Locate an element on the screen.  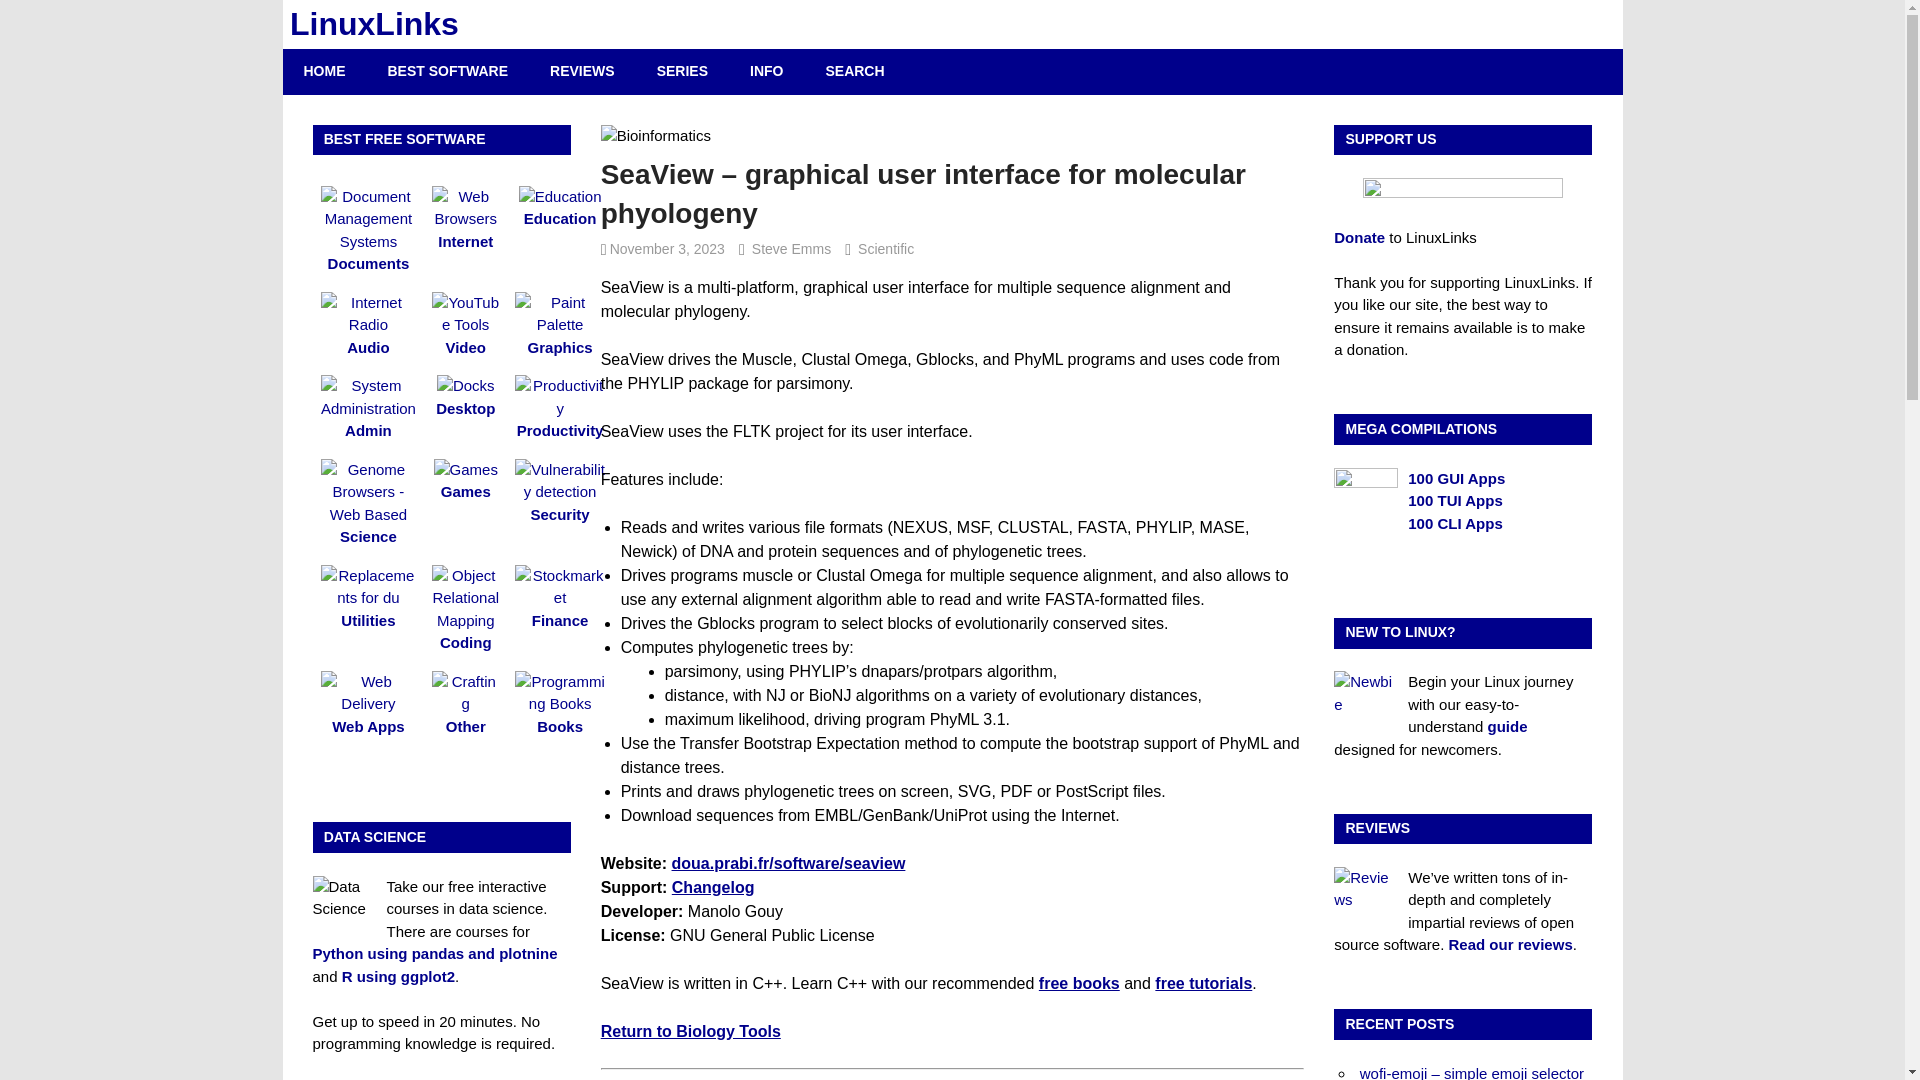
LinuxLinks is located at coordinates (374, 24).